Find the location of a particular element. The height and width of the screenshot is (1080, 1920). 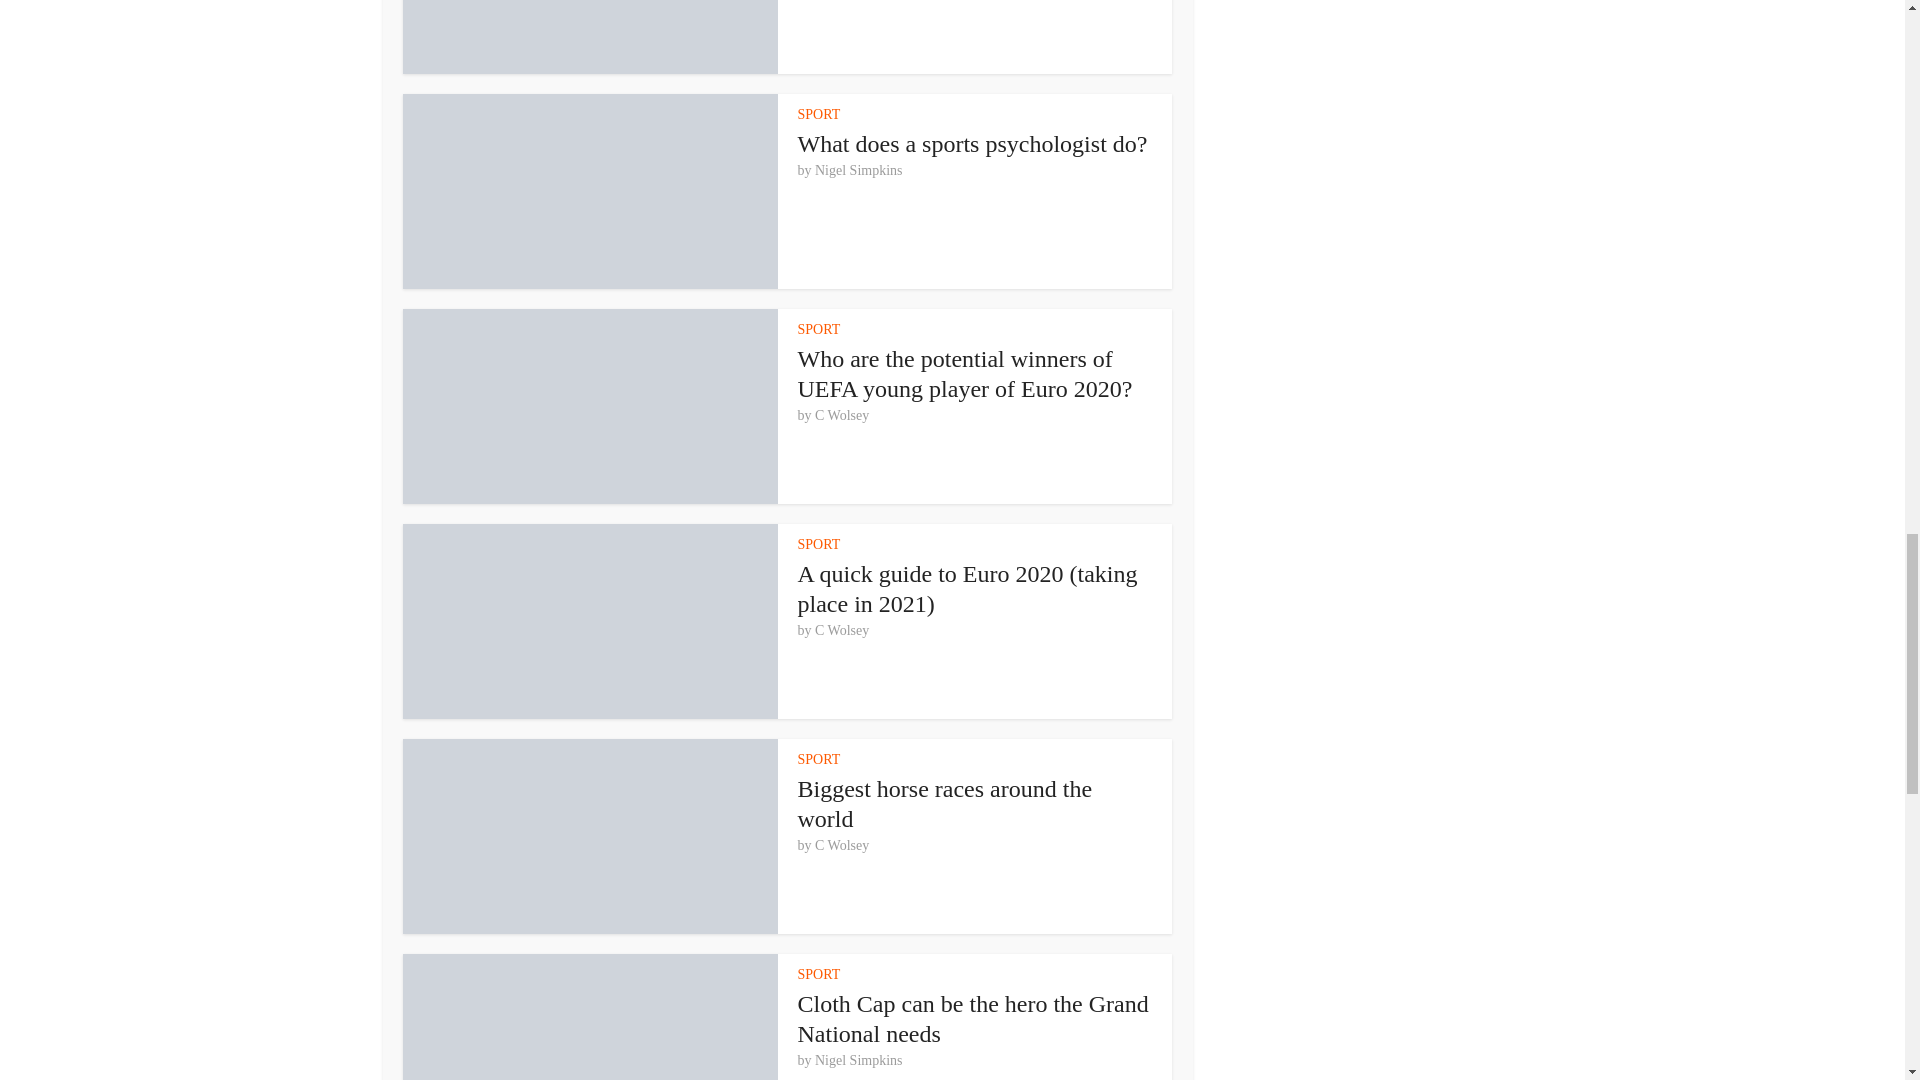

SPORT is located at coordinates (819, 544).